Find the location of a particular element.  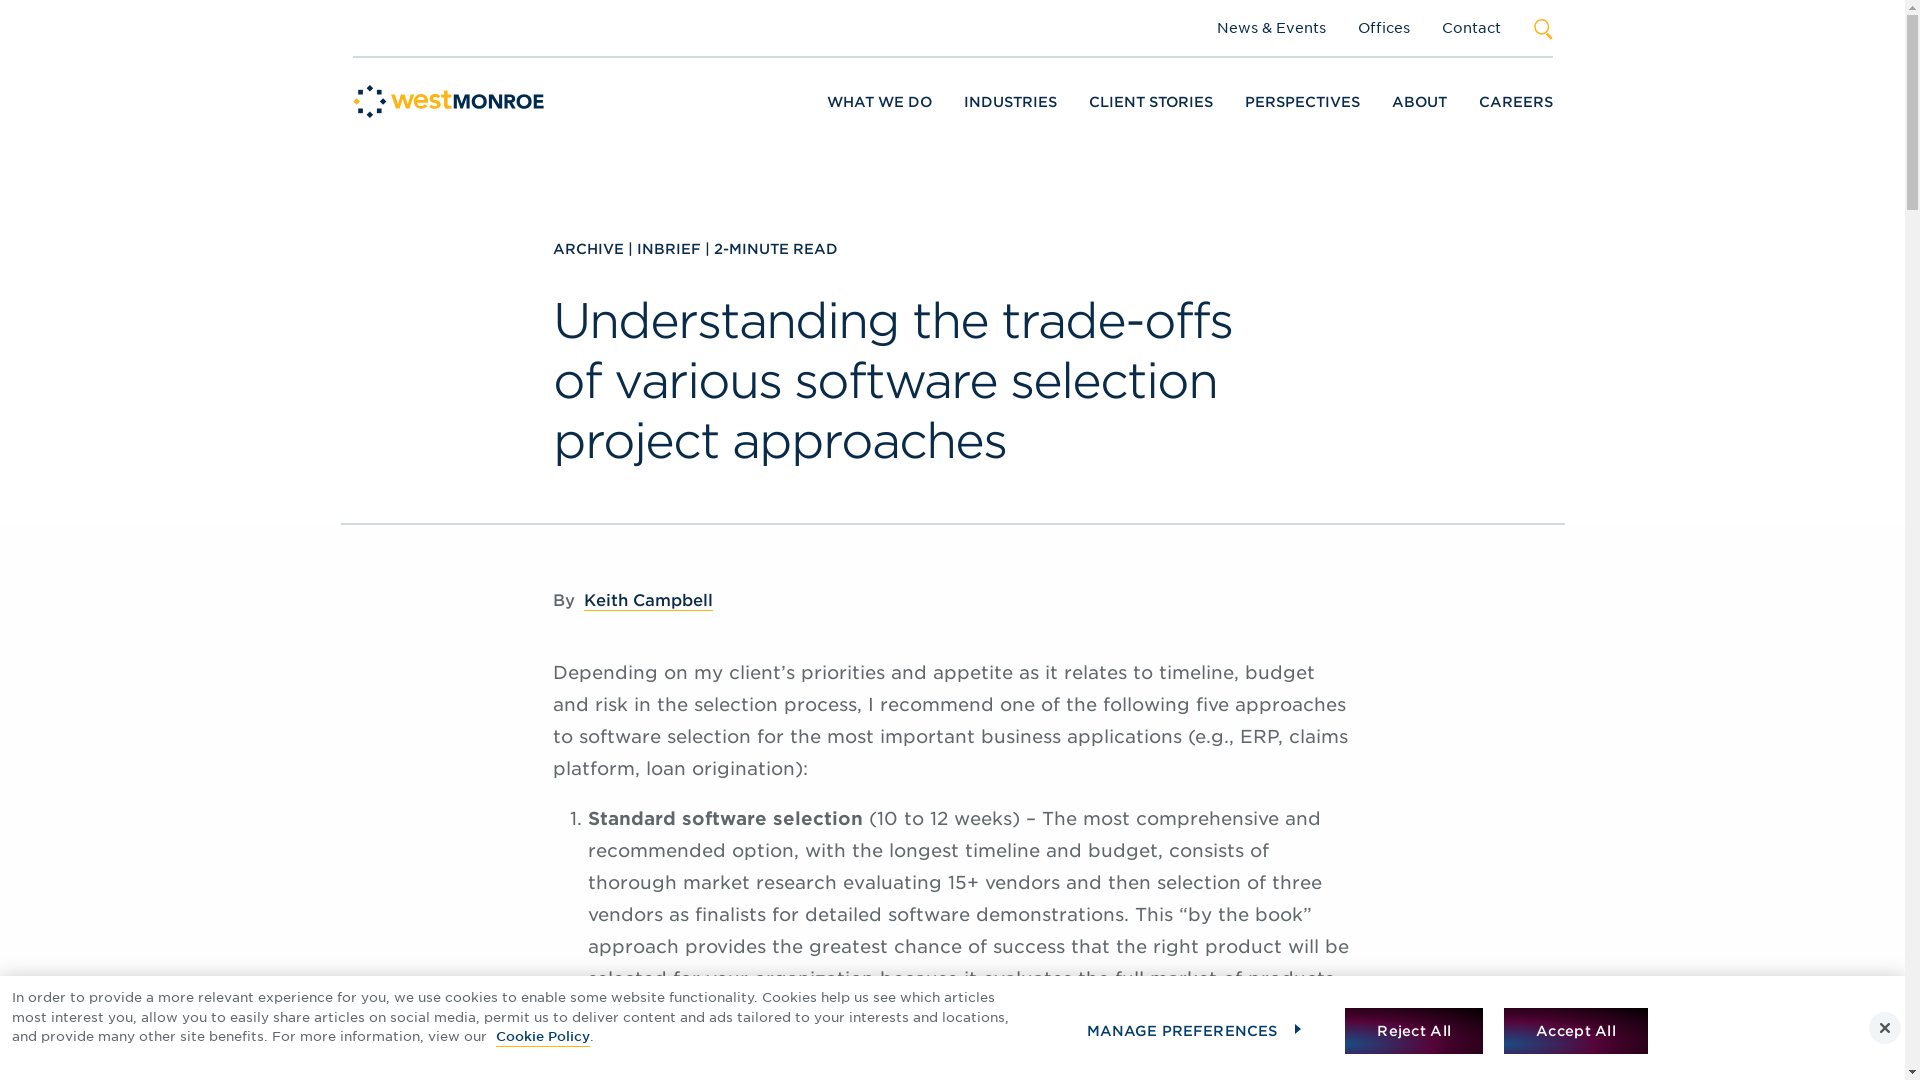

Offices is located at coordinates (1383, 28).